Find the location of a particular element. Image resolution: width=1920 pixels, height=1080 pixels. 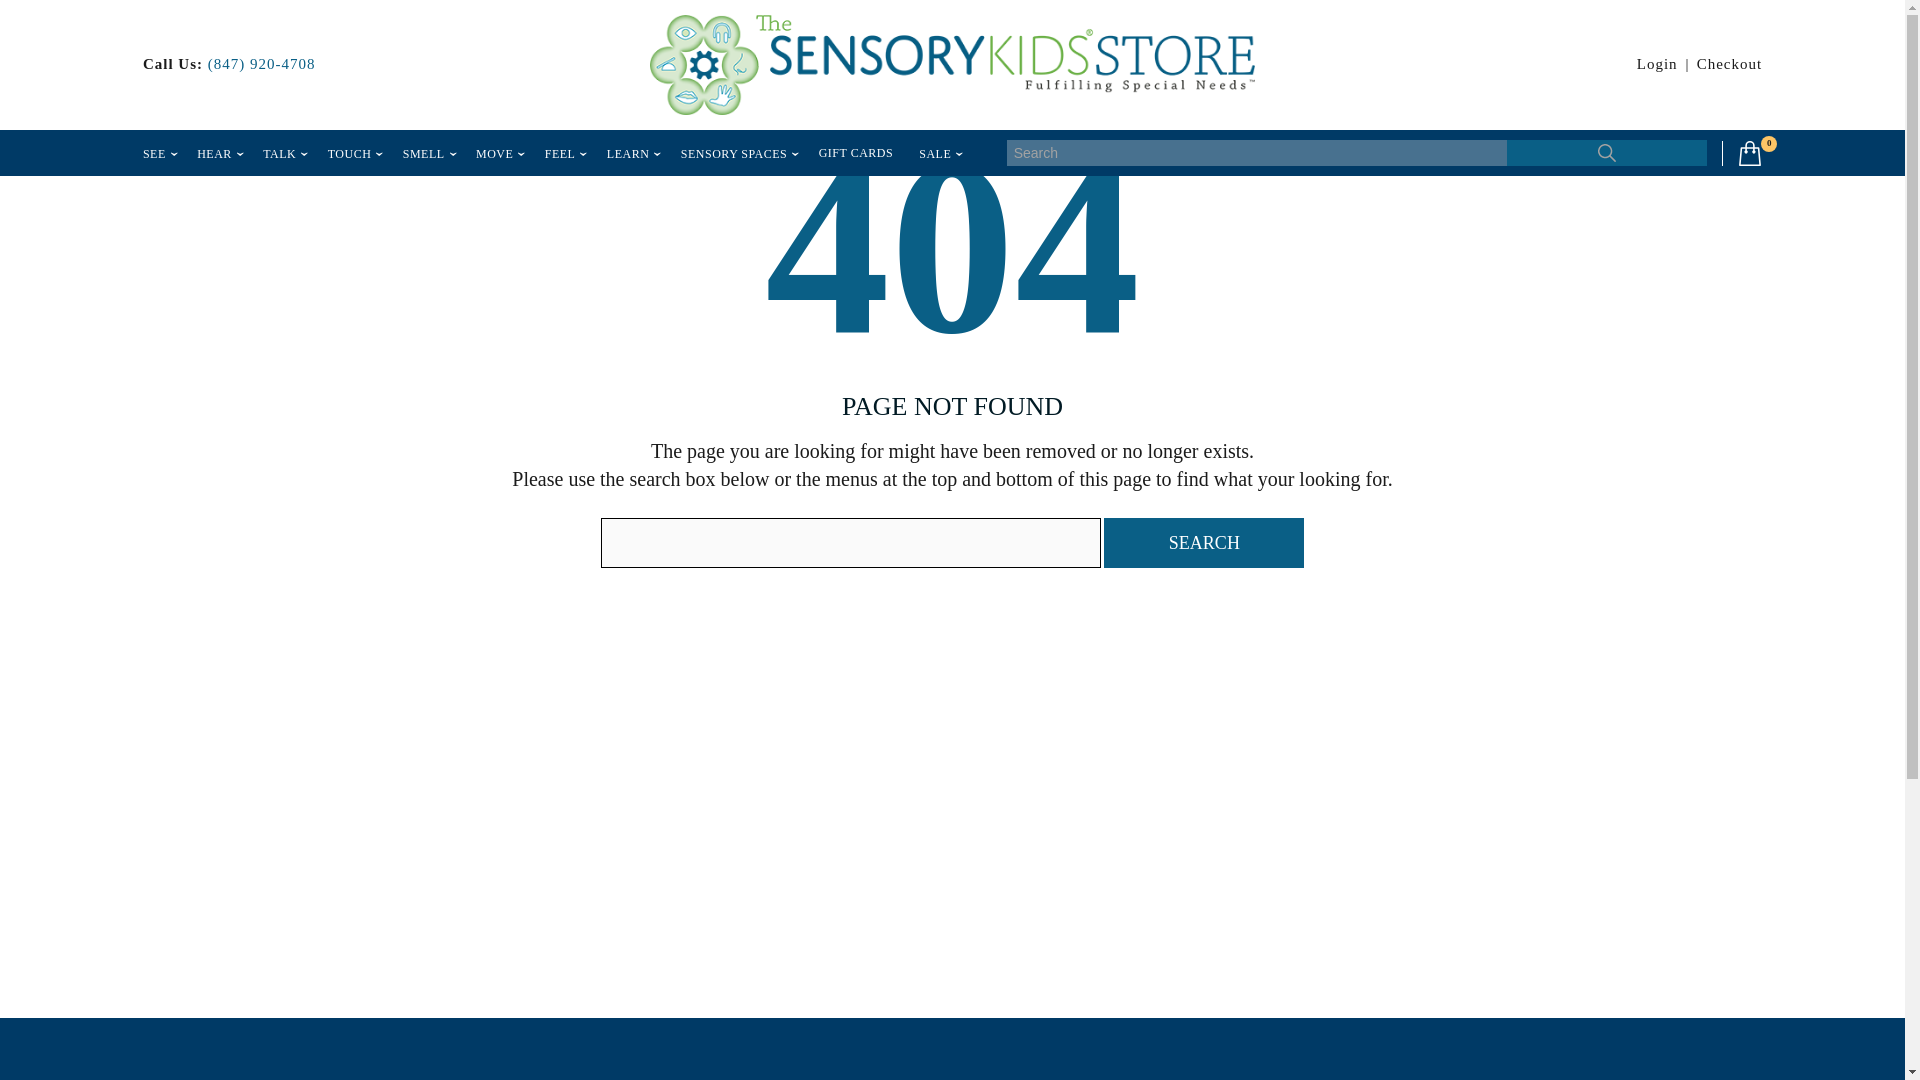

Search is located at coordinates (1204, 543).